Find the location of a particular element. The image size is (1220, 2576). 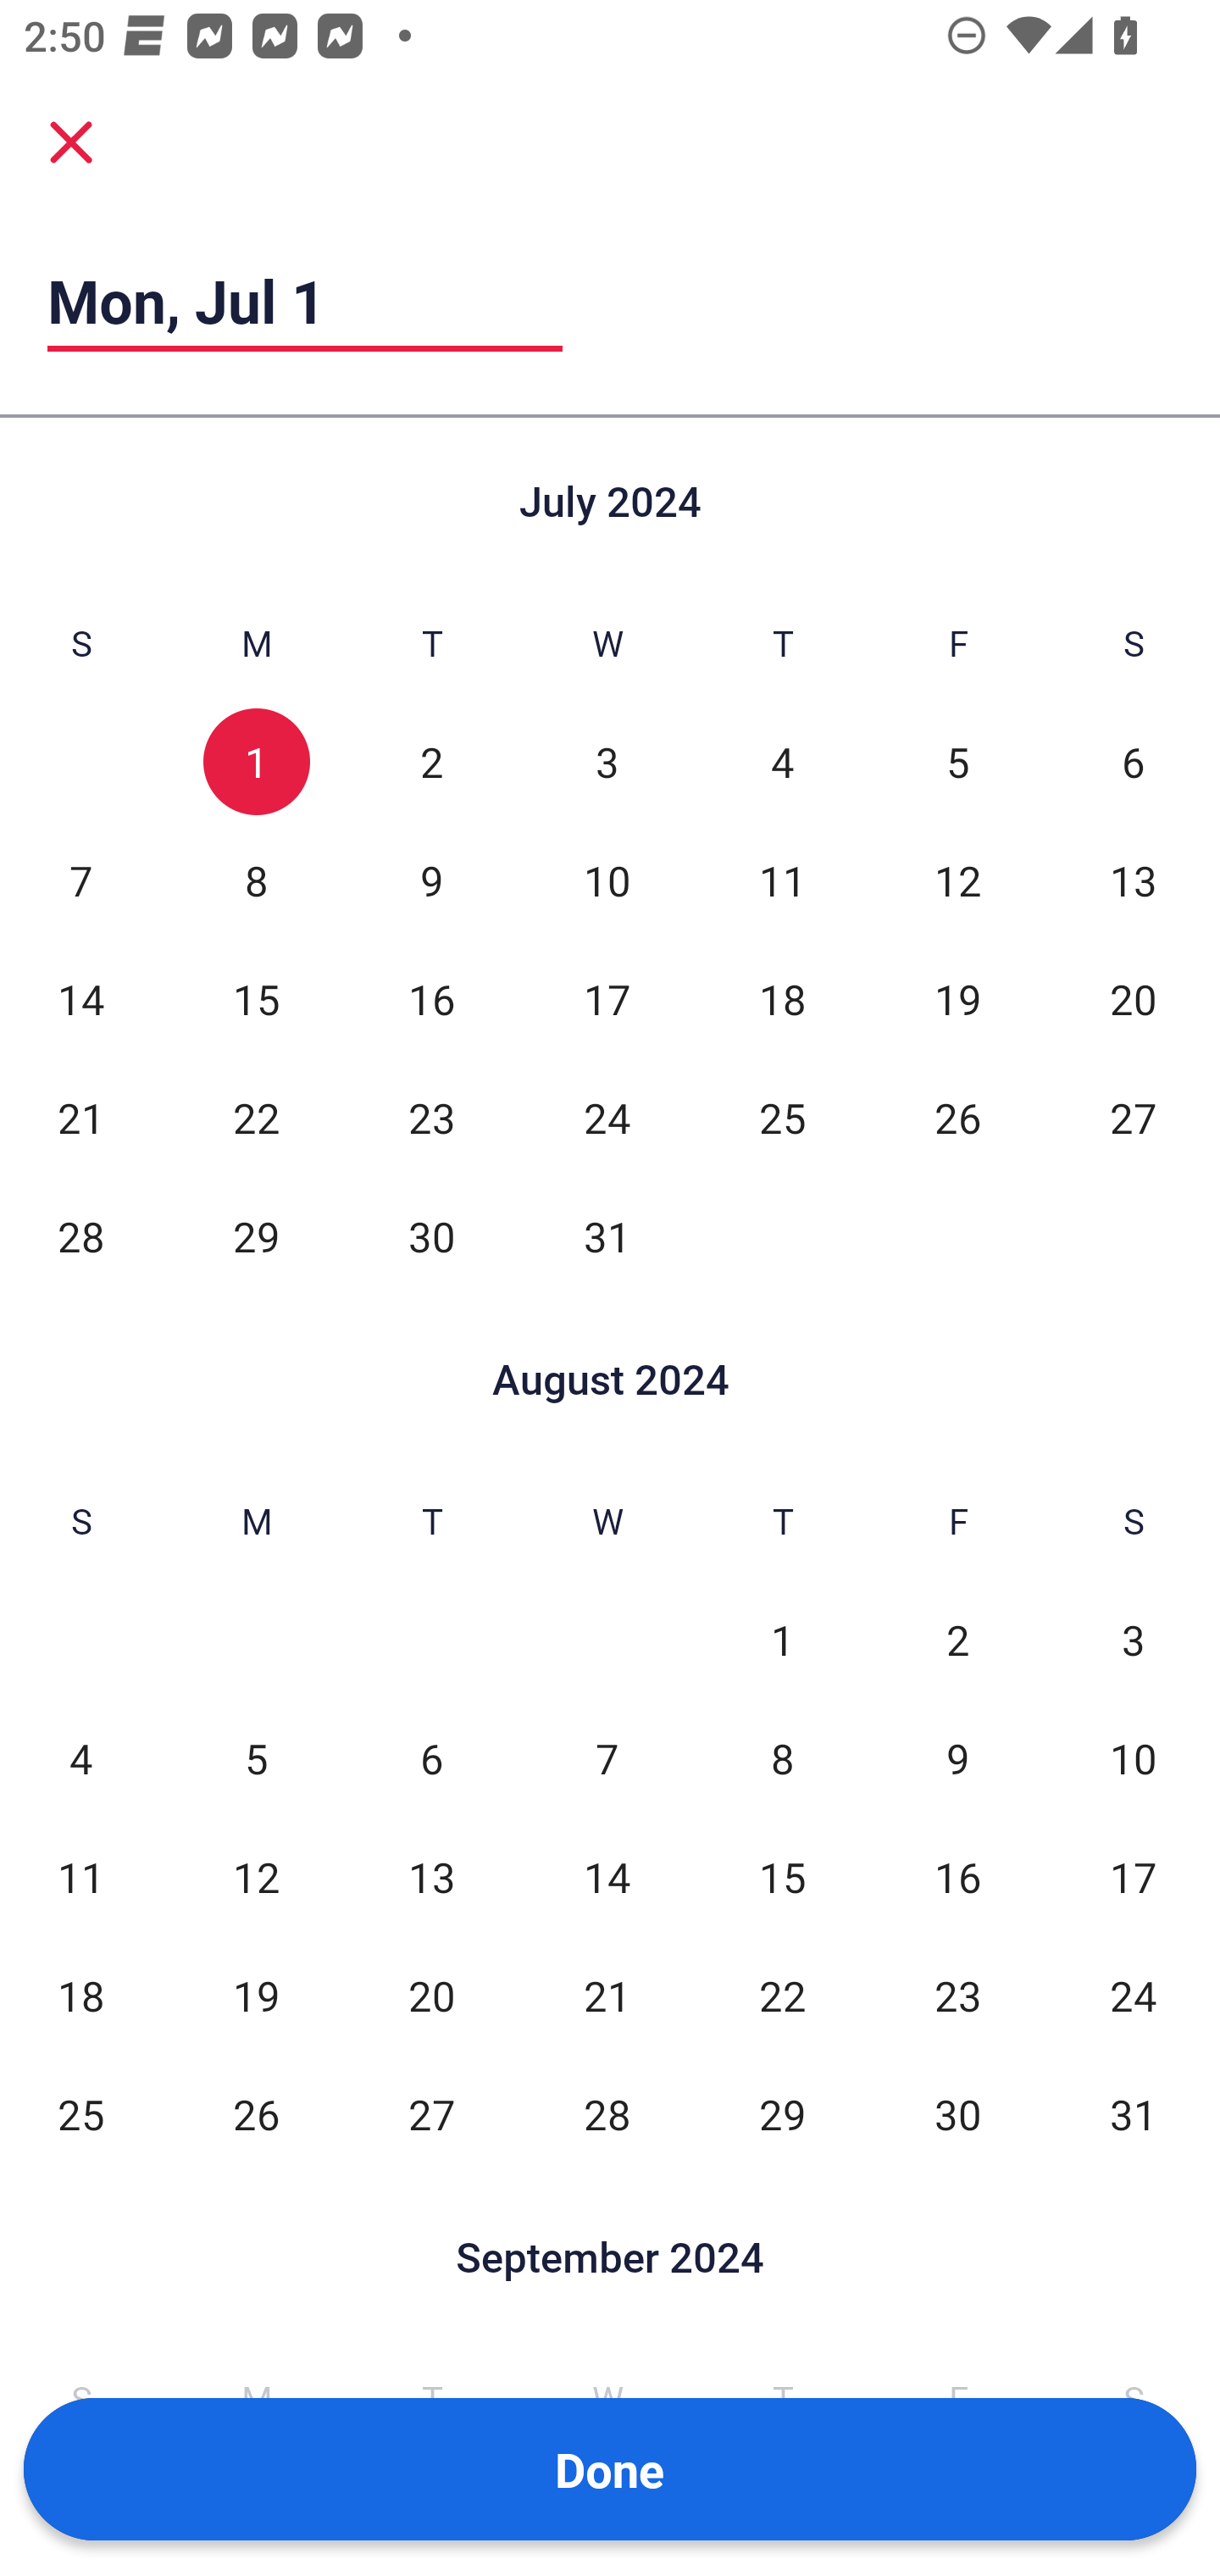

27 Sat, Jul 27, Not Selected is located at coordinates (1134, 1118).